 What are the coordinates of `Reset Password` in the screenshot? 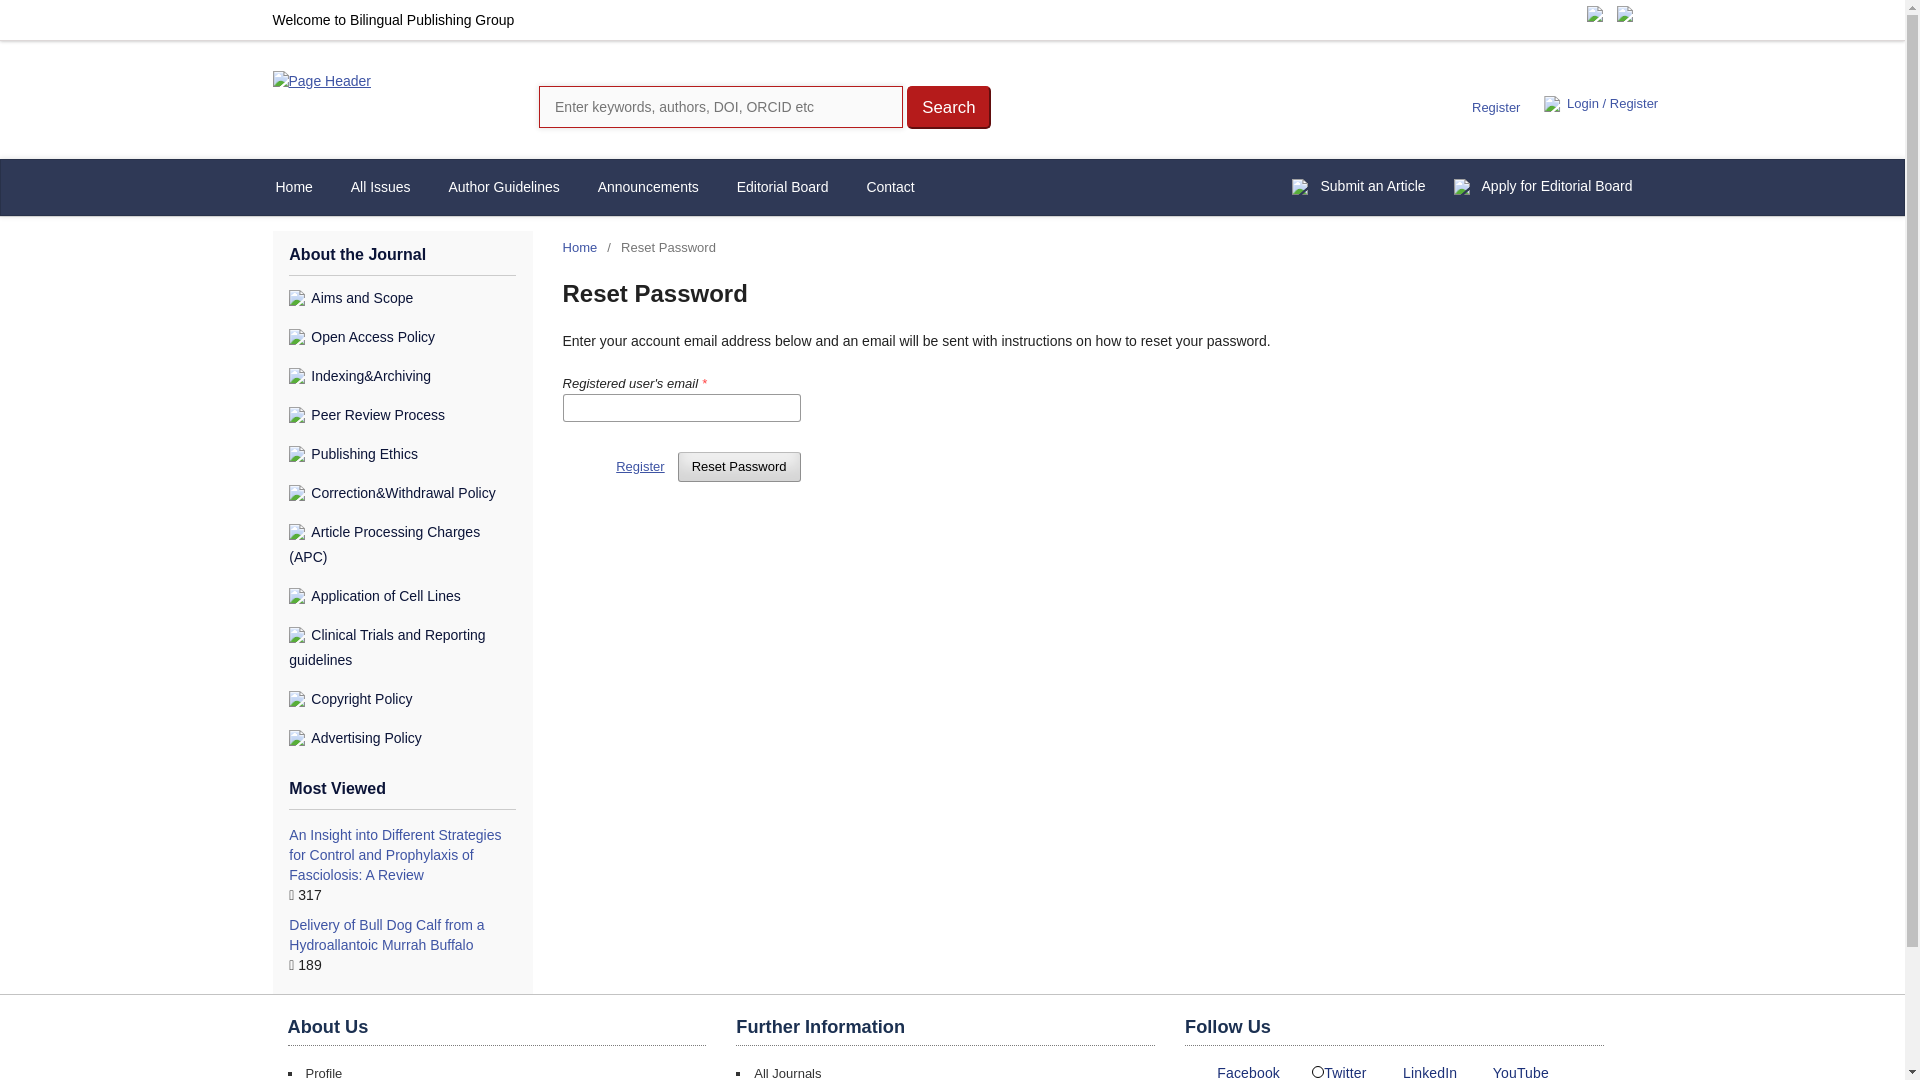 It's located at (738, 466).